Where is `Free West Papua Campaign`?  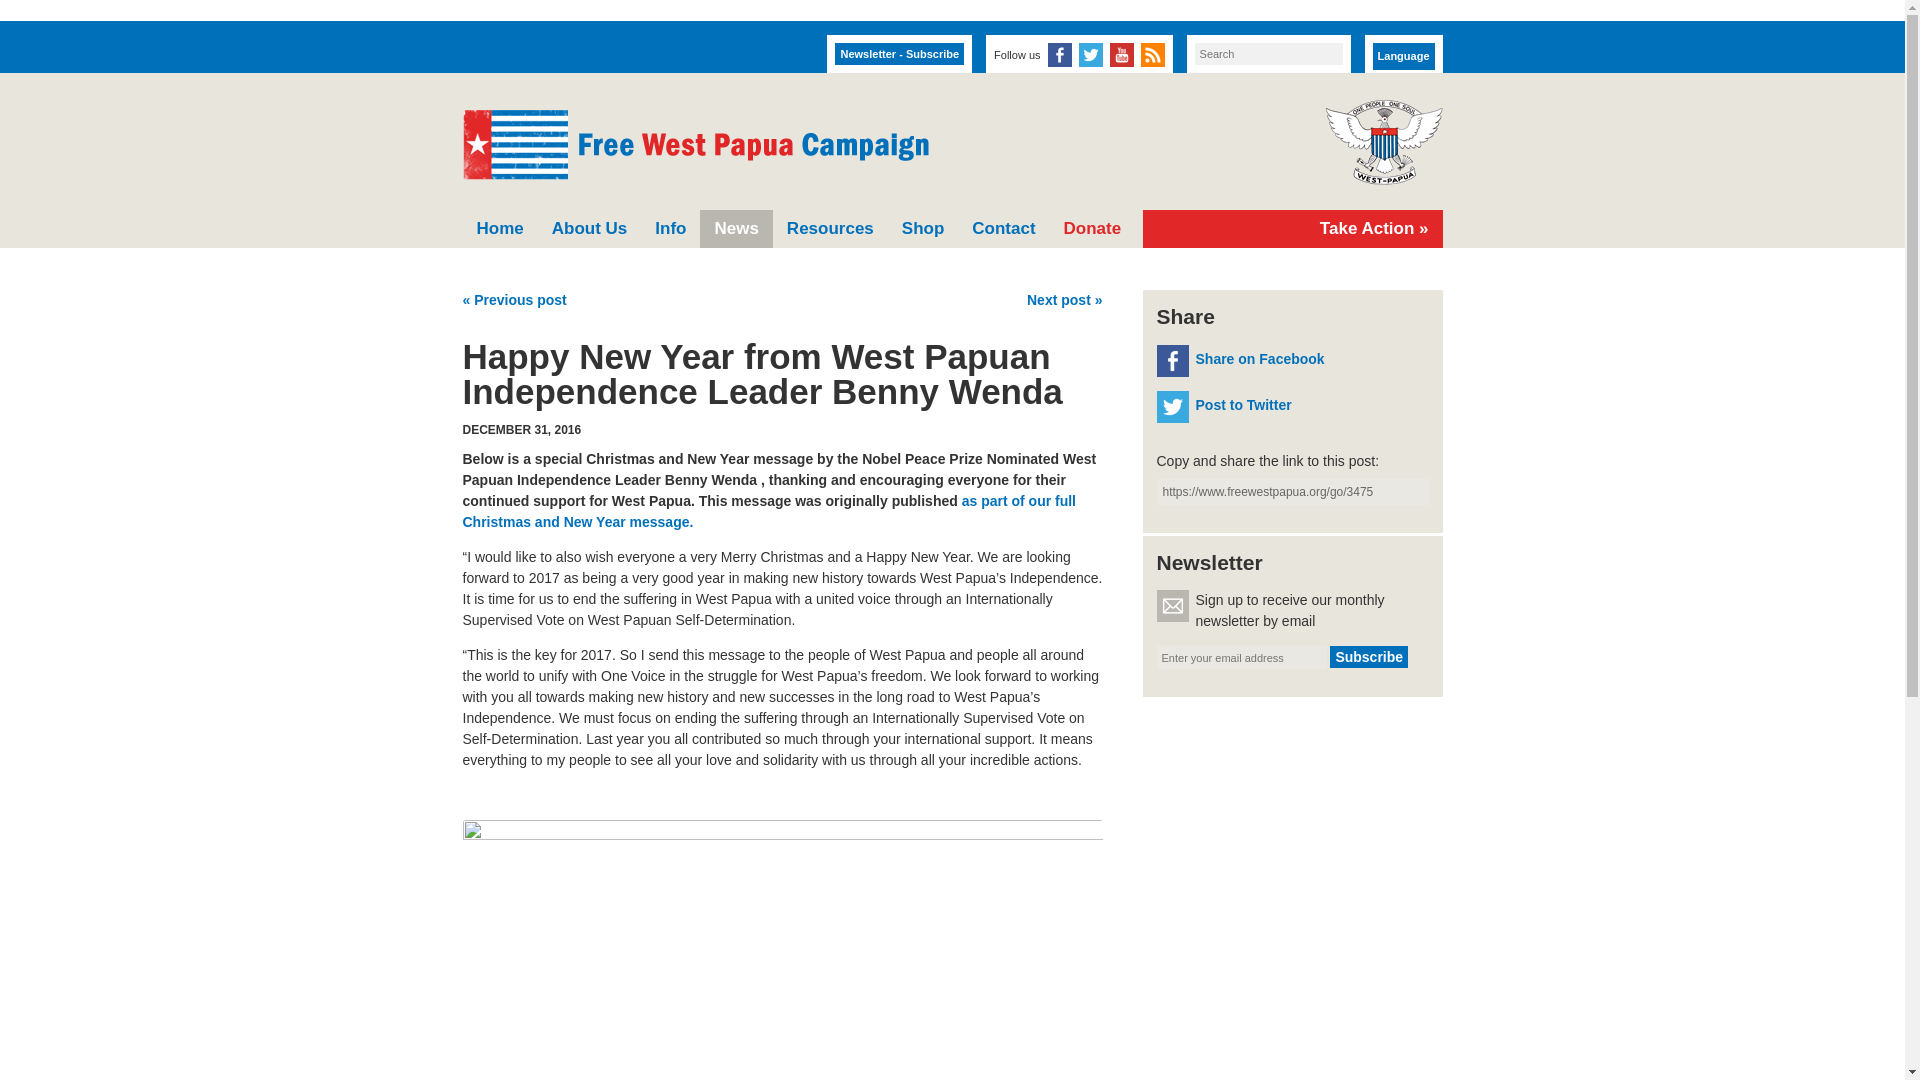
Free West Papua Campaign is located at coordinates (694, 145).